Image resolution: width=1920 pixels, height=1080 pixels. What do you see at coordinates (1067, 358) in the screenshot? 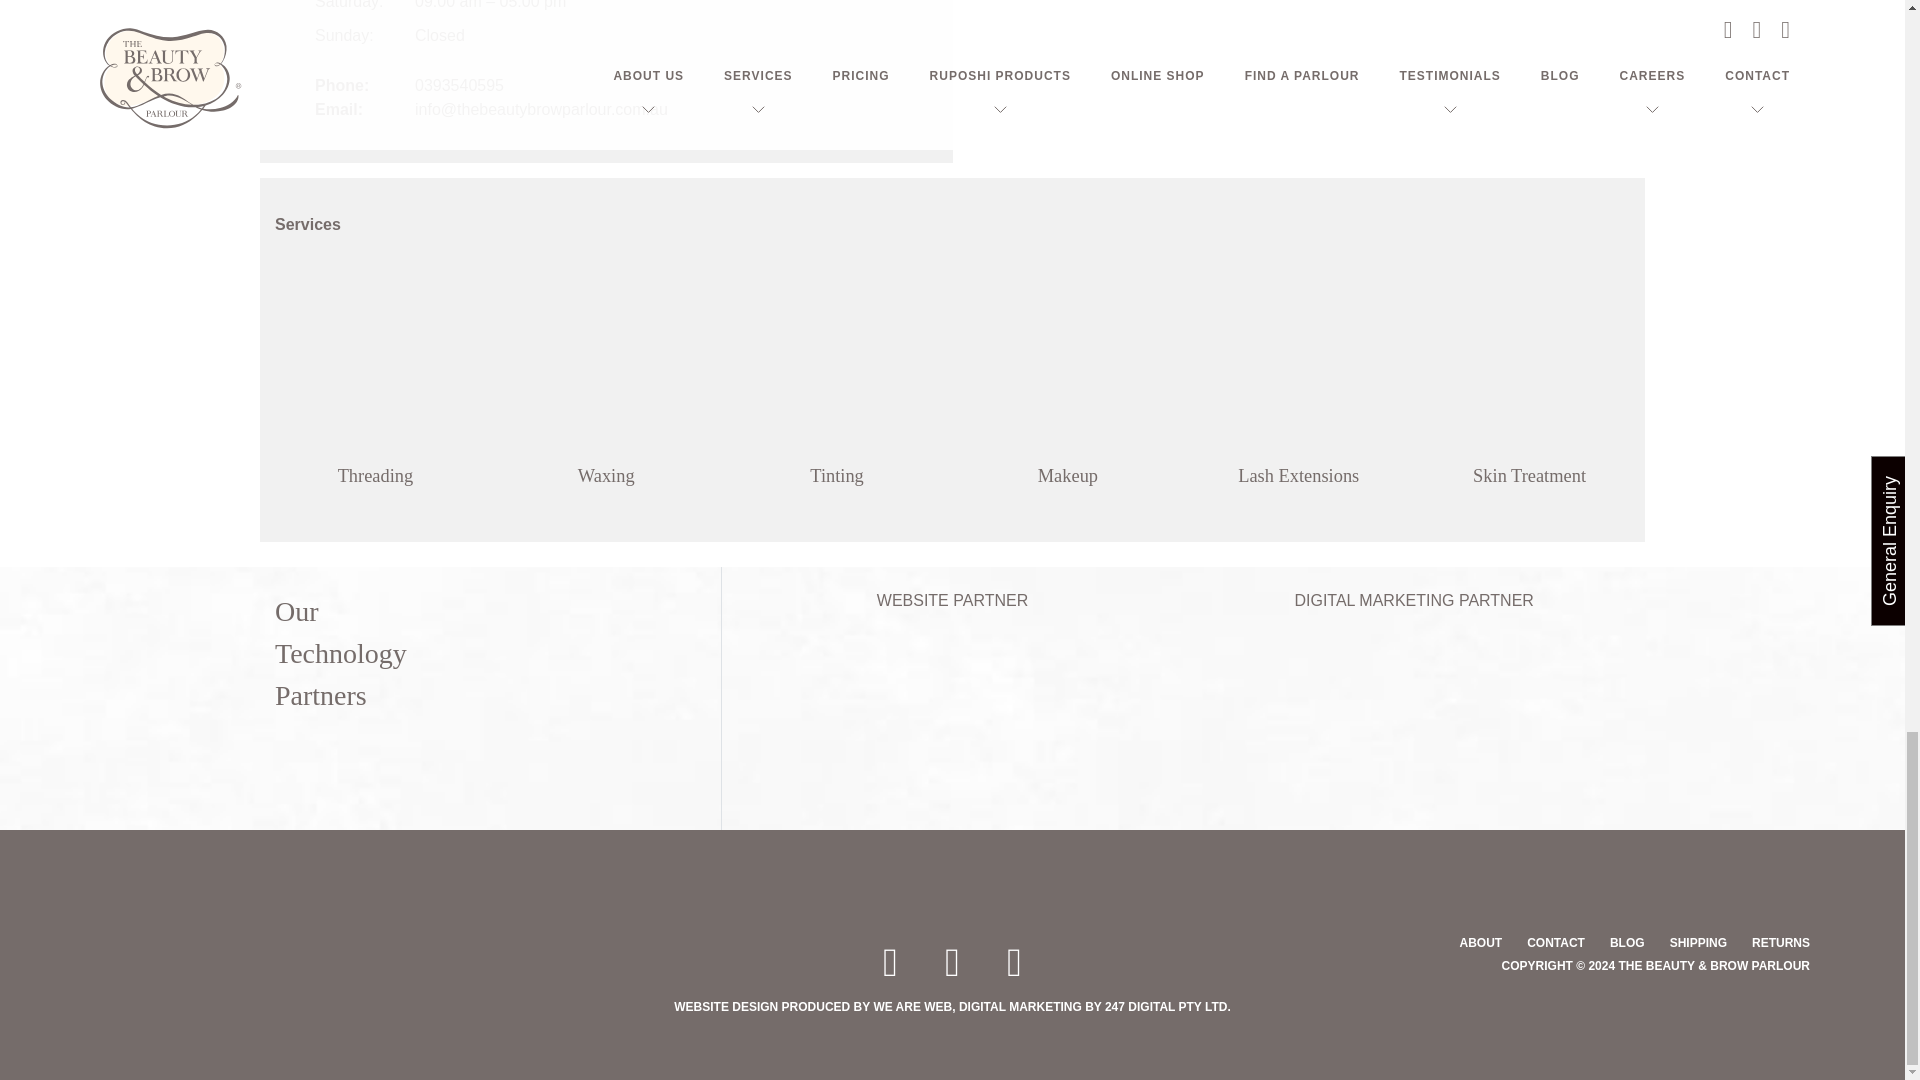
I see `iStock-637899066` at bounding box center [1067, 358].